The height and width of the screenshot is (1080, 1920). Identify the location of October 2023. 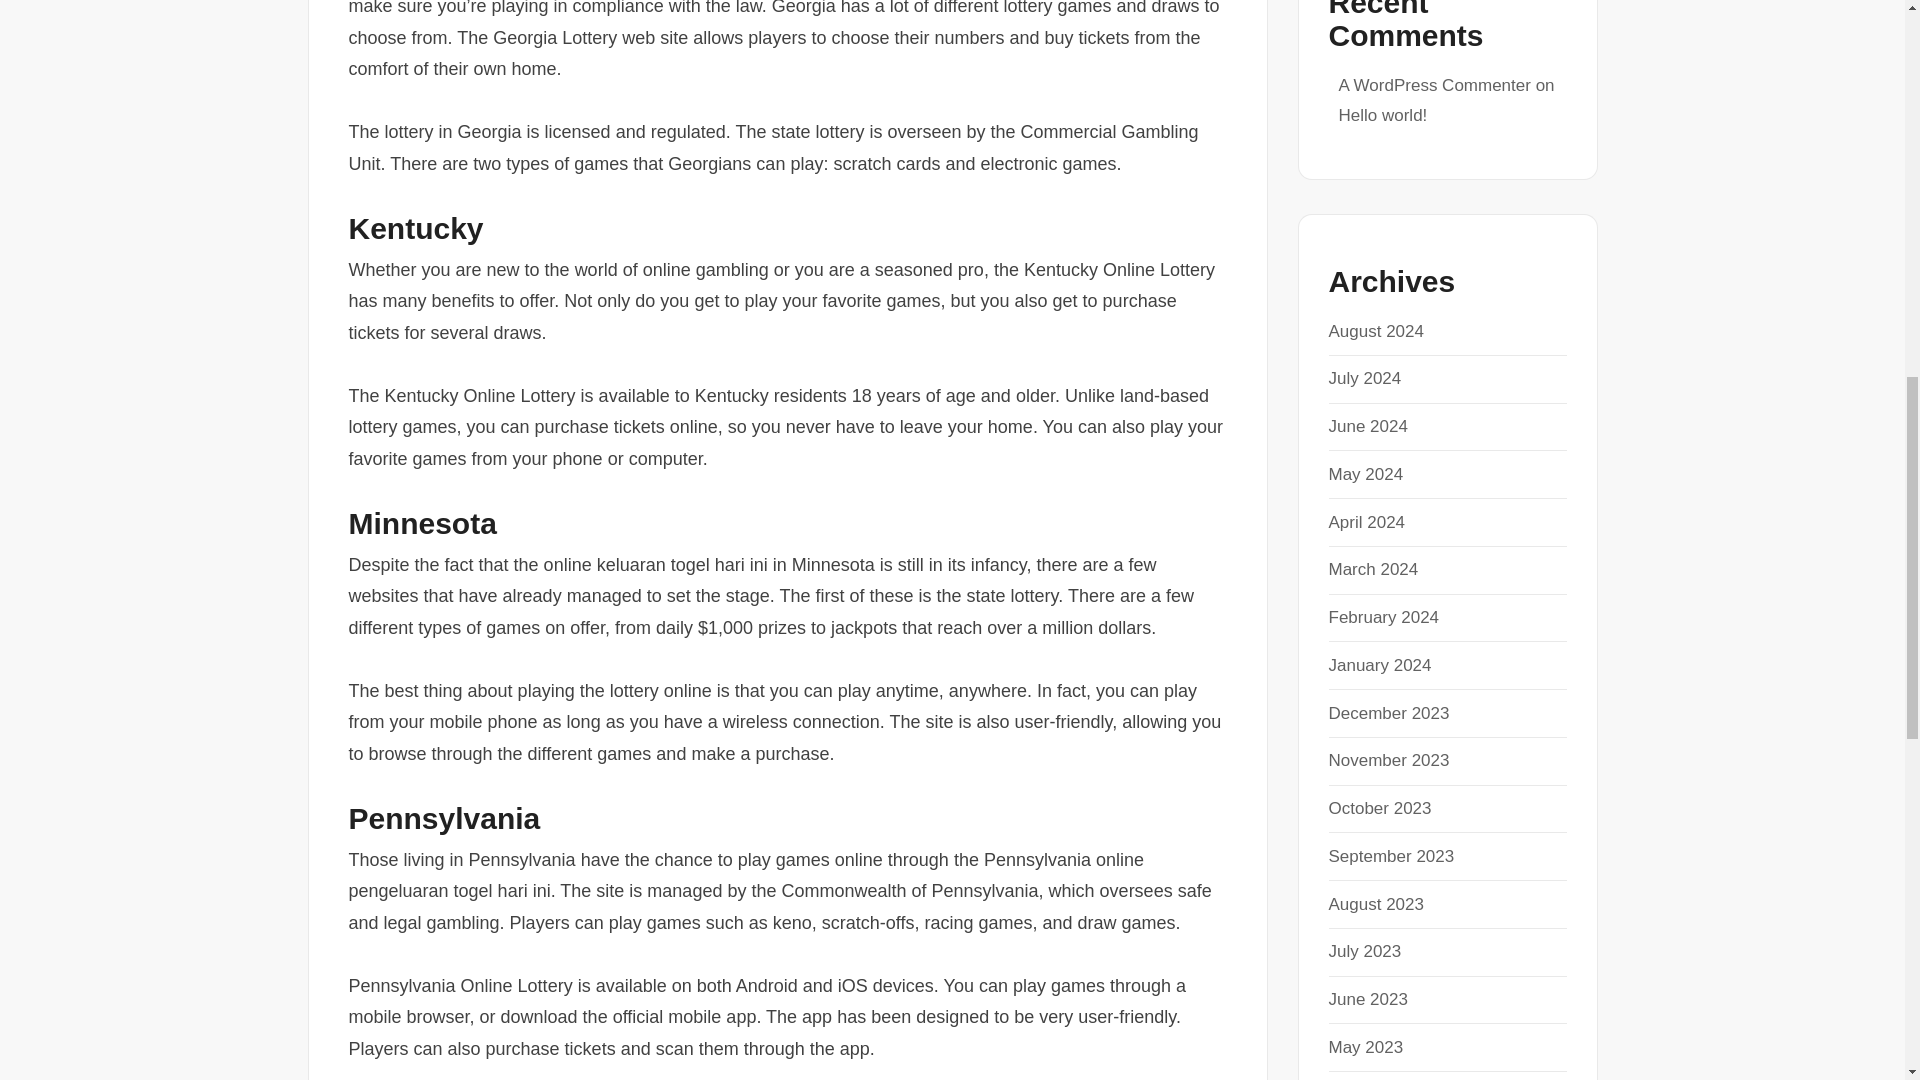
(1379, 808).